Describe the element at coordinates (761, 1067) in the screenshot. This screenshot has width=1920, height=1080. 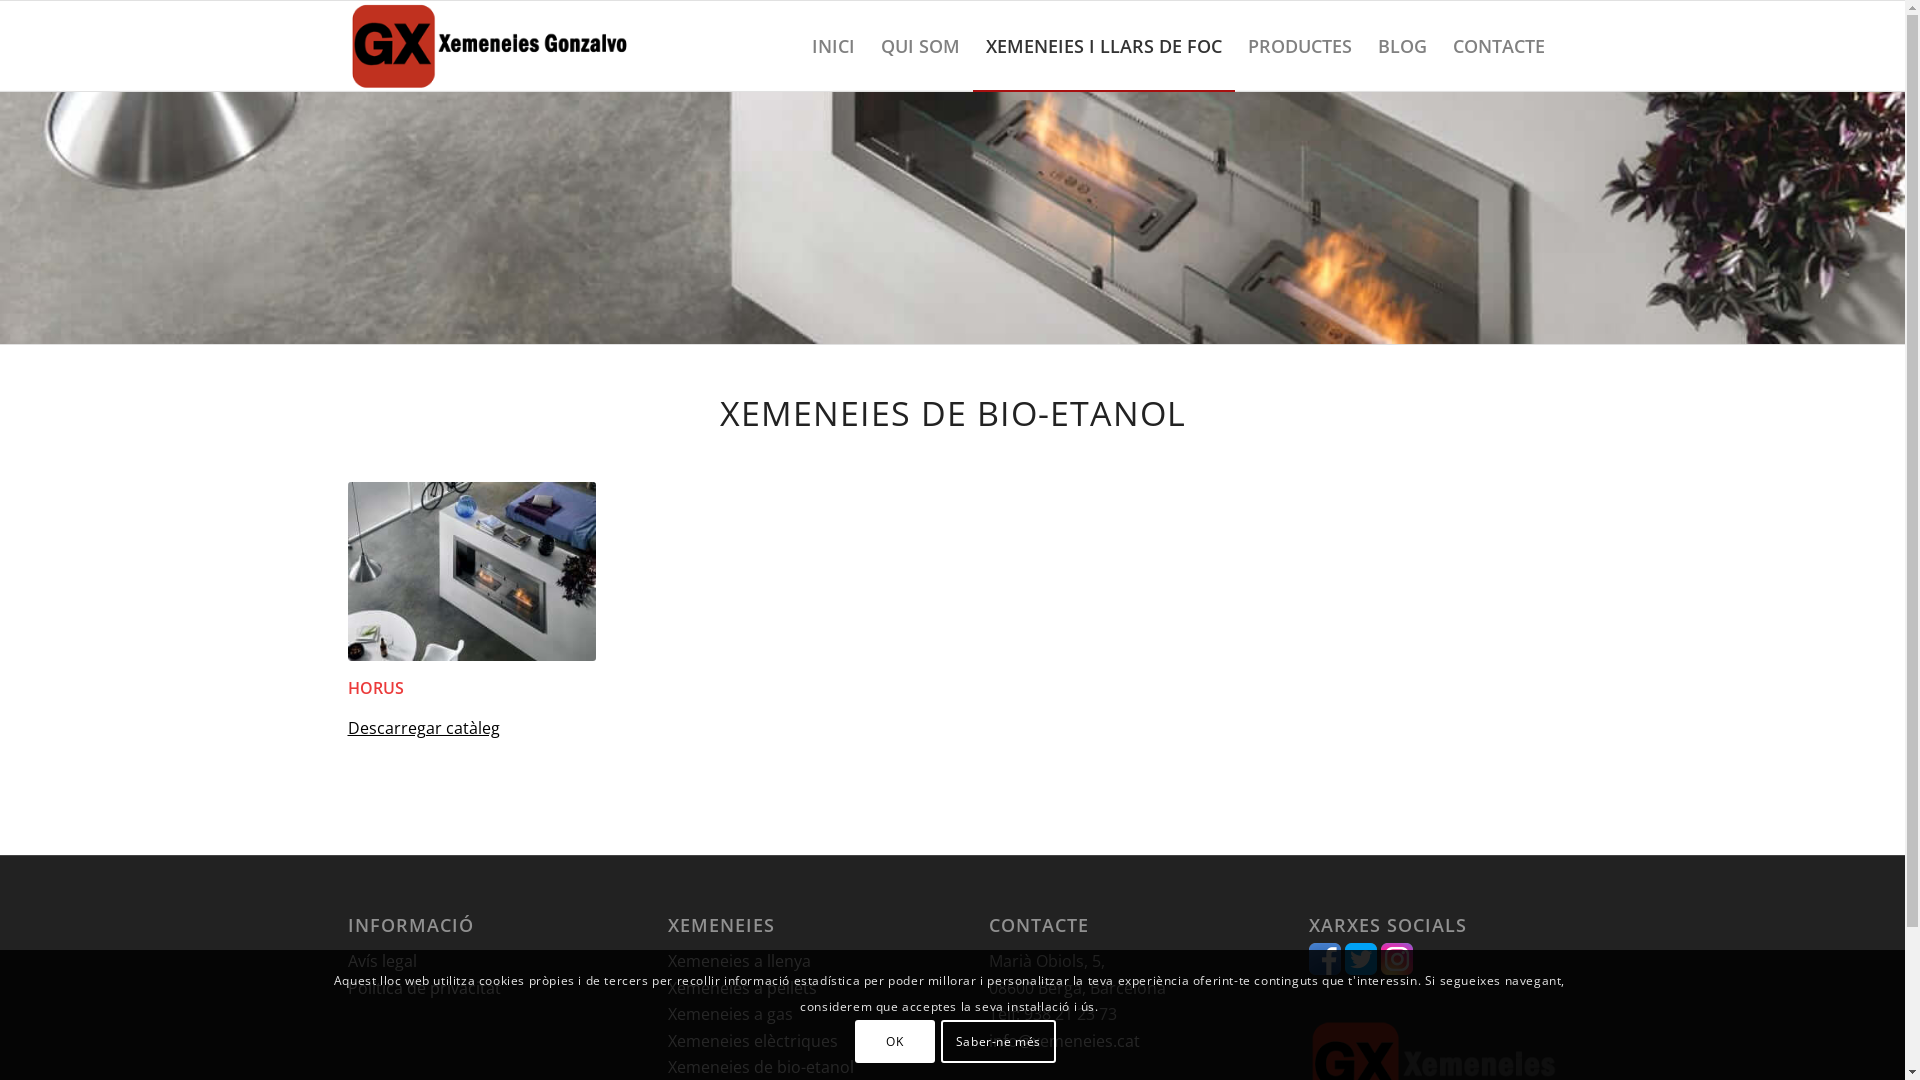
I see `Xemeneies de bio-etanol` at that location.